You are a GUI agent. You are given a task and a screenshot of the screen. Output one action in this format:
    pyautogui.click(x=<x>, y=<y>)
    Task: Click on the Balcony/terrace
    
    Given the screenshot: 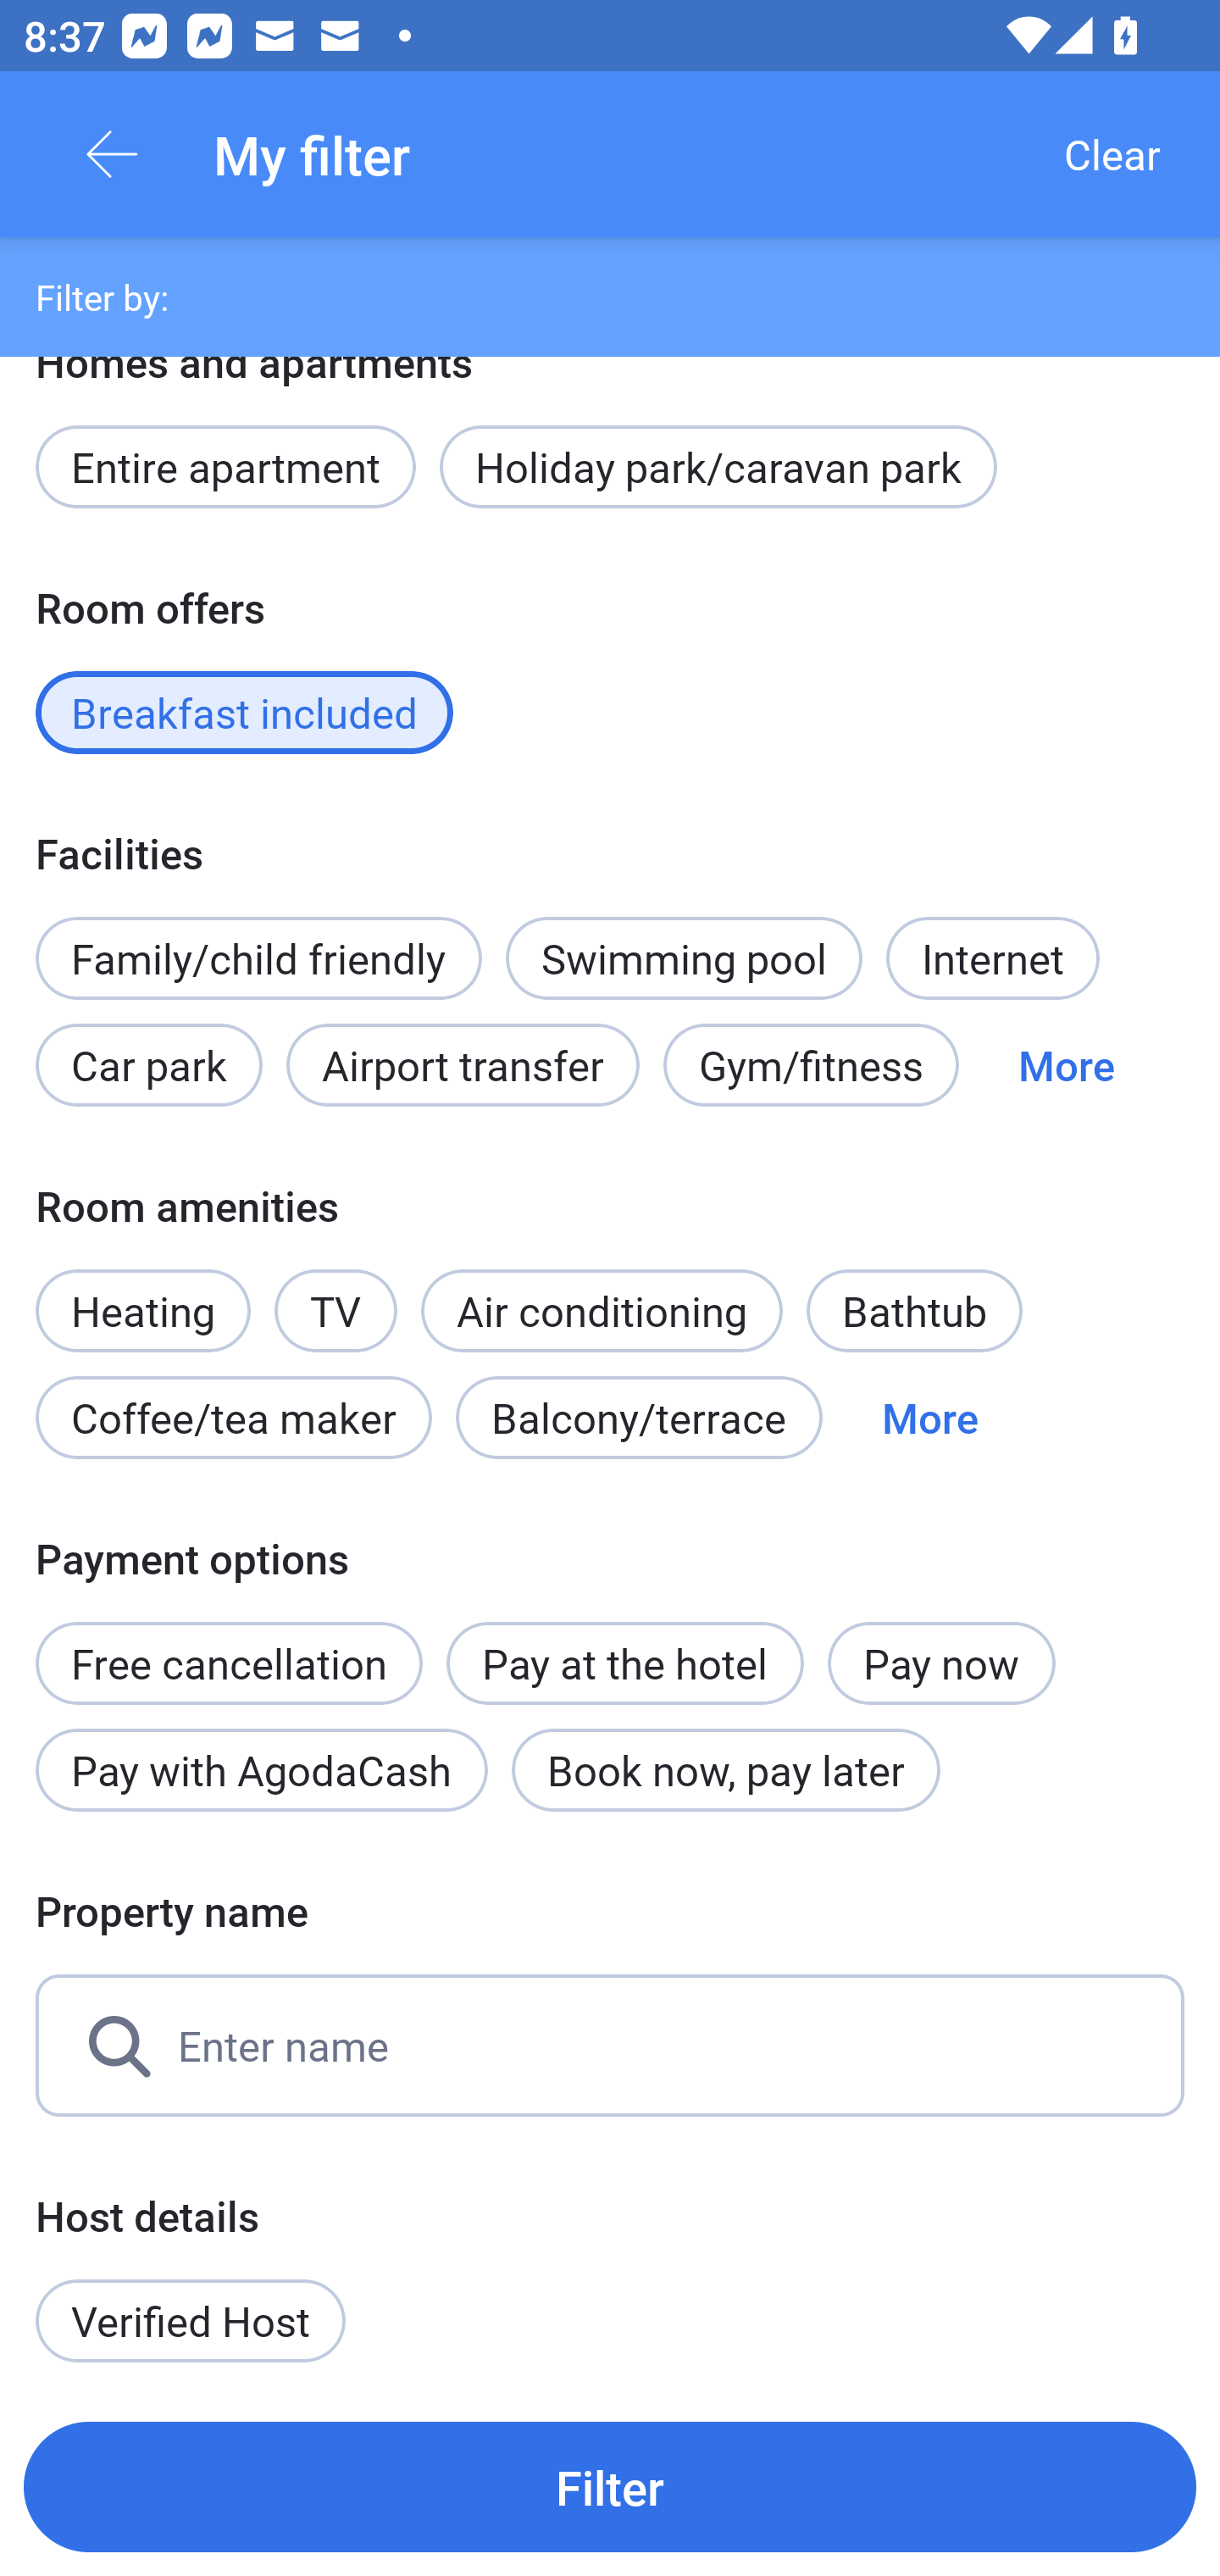 What is the action you would take?
    pyautogui.click(x=639, y=1418)
    